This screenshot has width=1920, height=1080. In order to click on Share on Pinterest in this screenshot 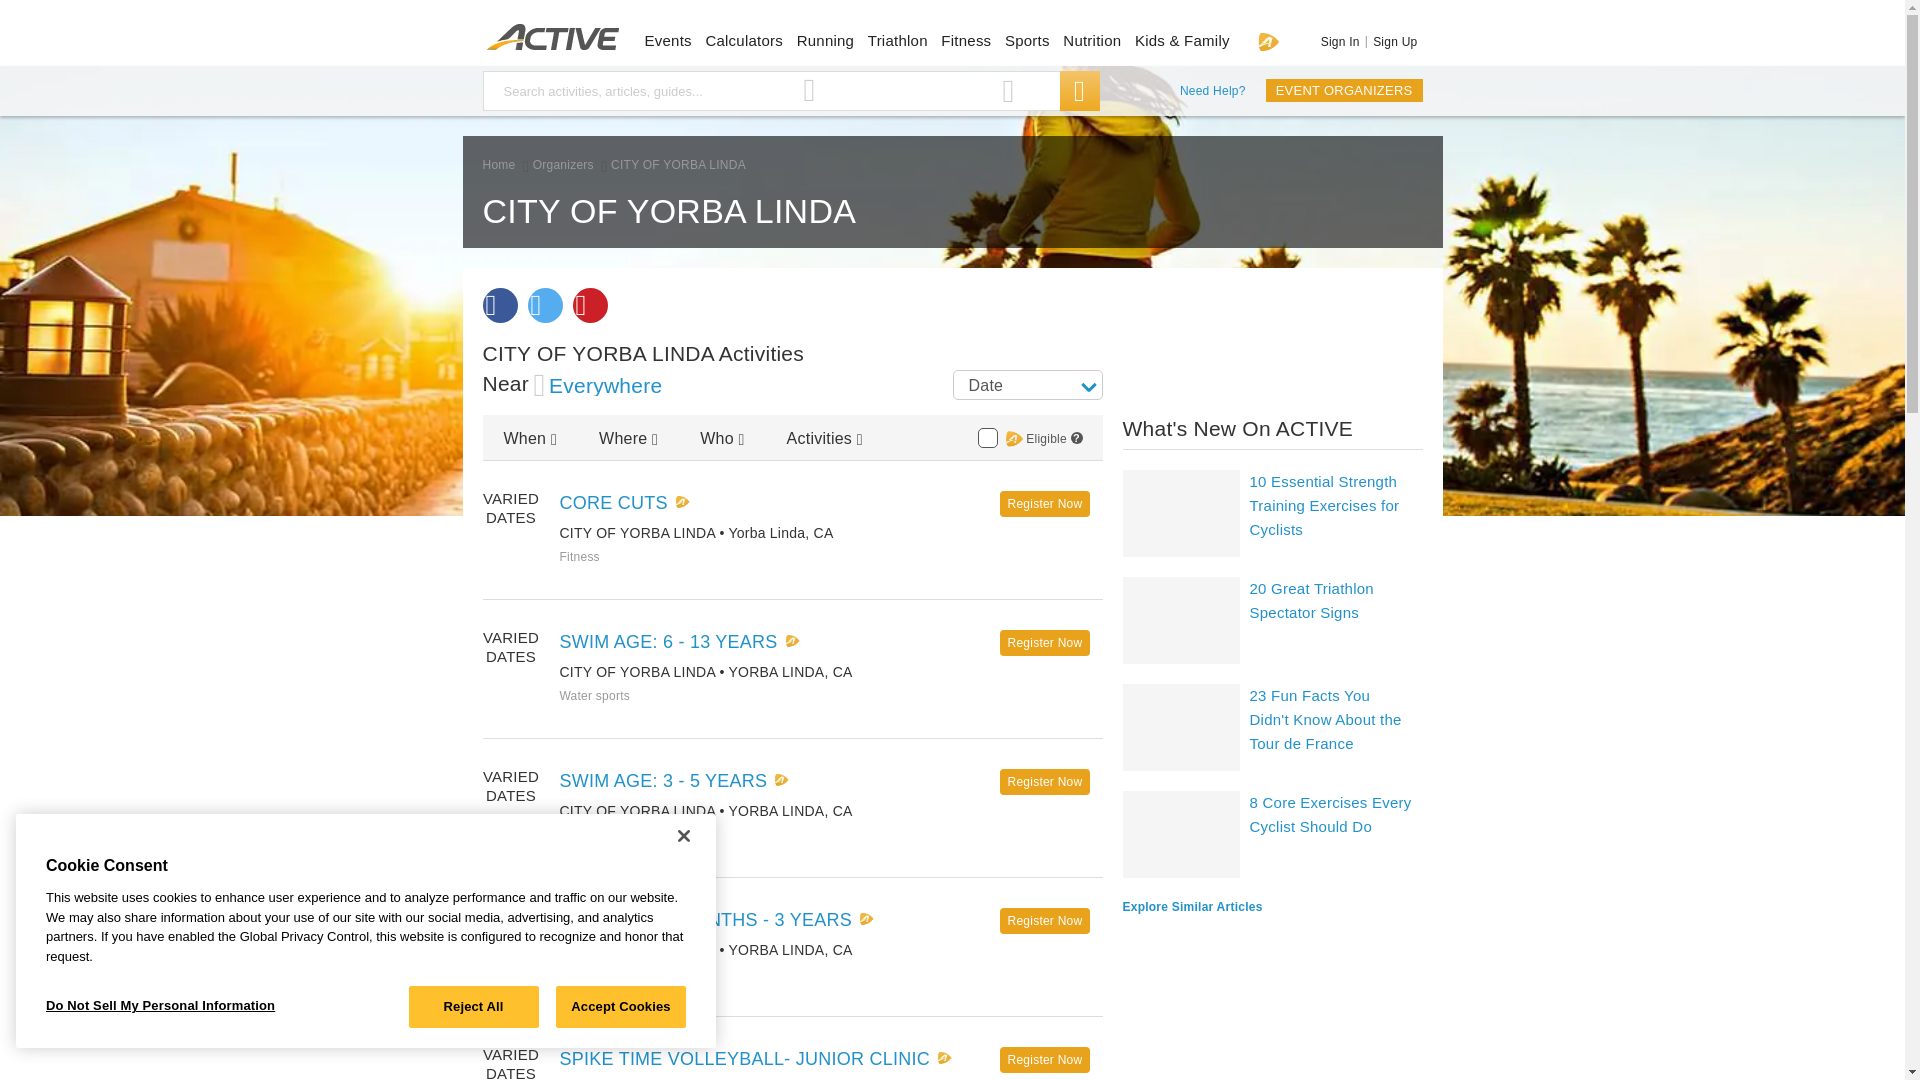, I will do `click(589, 305)`.